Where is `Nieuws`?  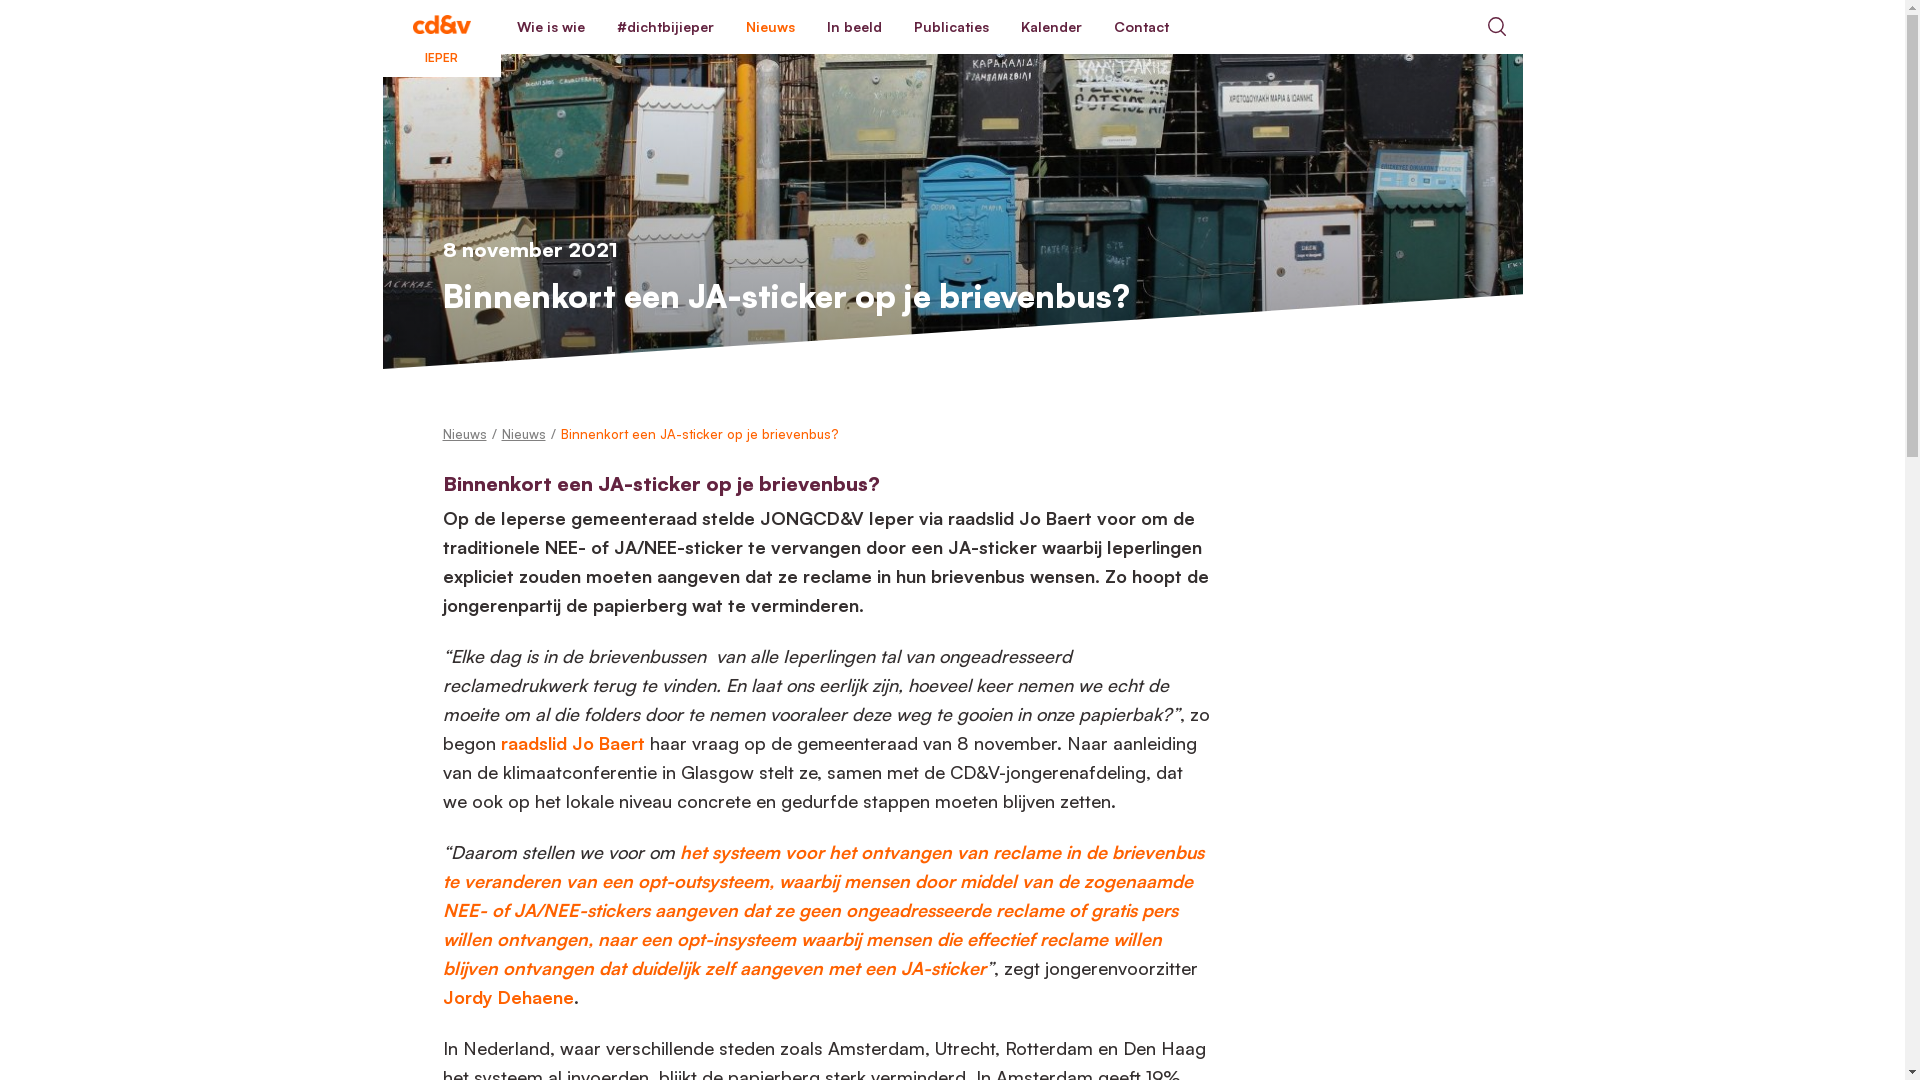
Nieuws is located at coordinates (524, 434).